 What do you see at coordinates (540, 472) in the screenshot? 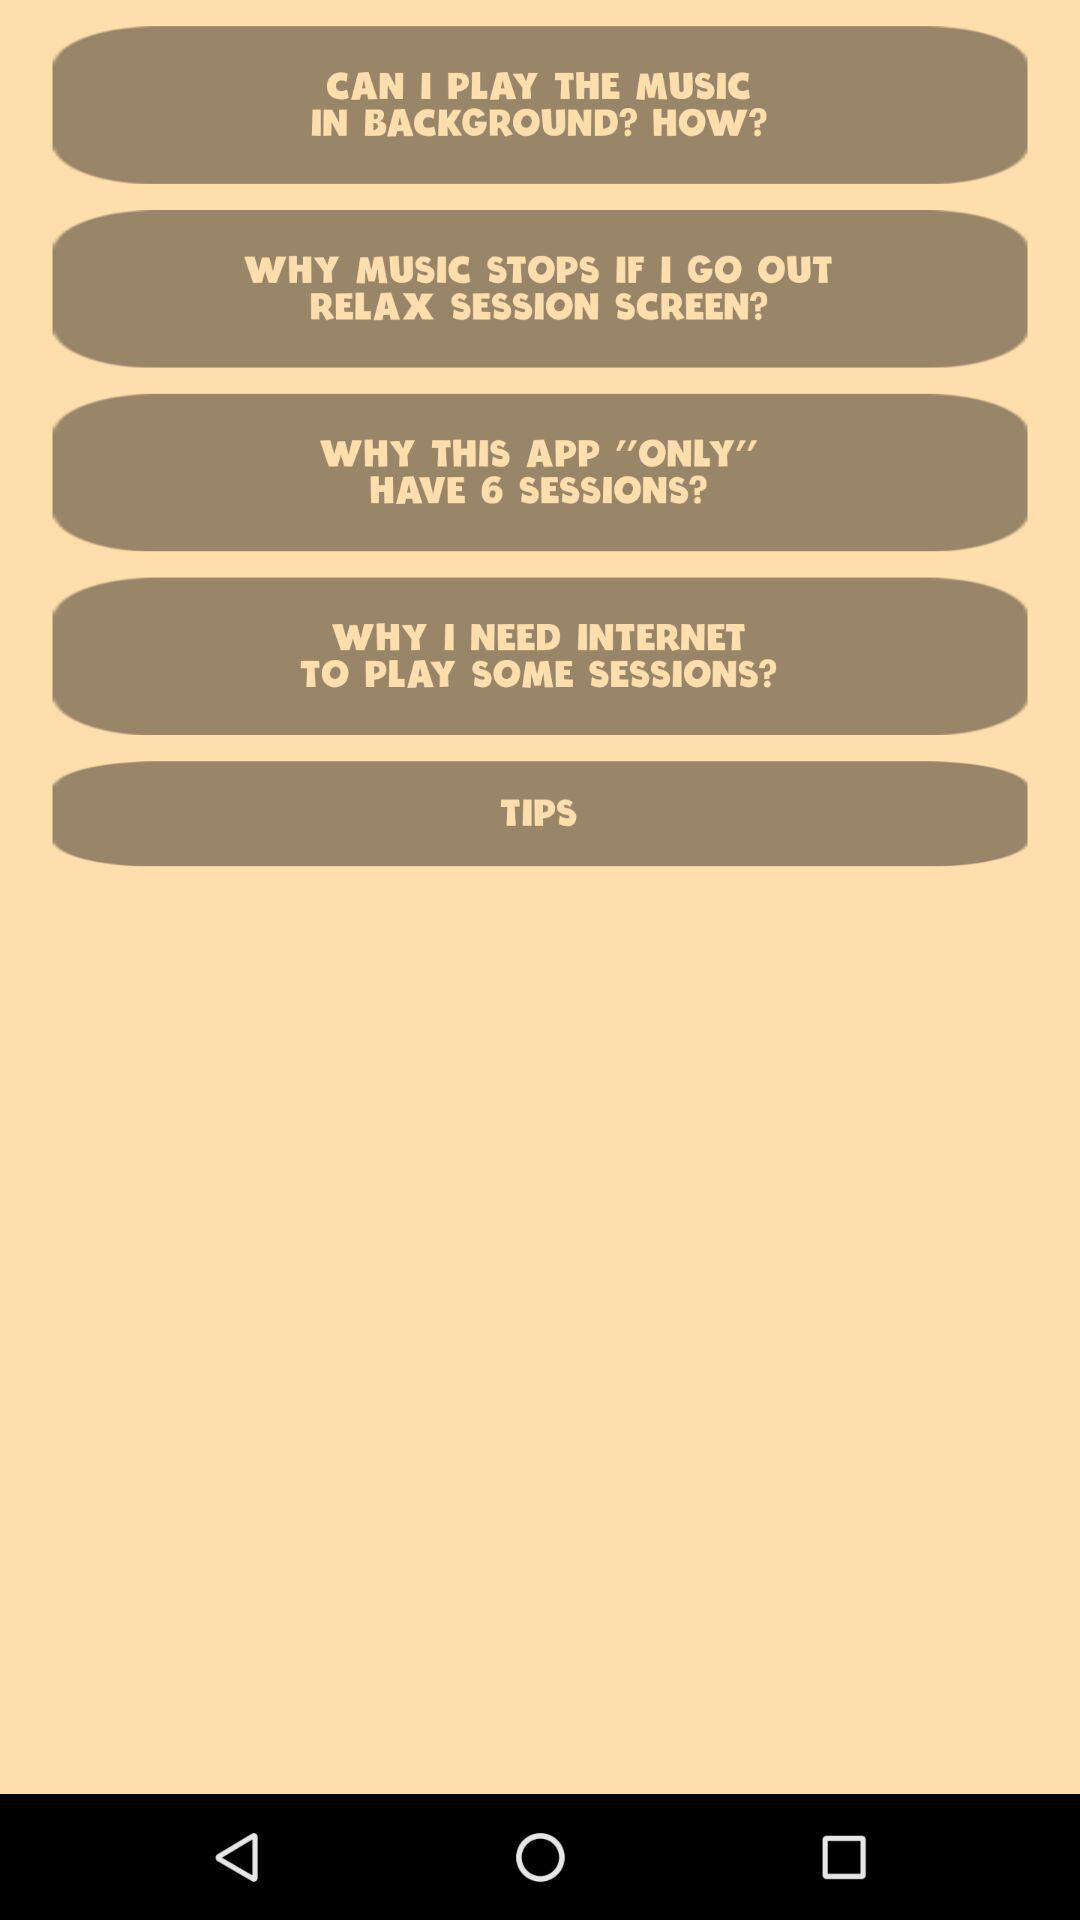
I see `select the button above the why i need item` at bounding box center [540, 472].